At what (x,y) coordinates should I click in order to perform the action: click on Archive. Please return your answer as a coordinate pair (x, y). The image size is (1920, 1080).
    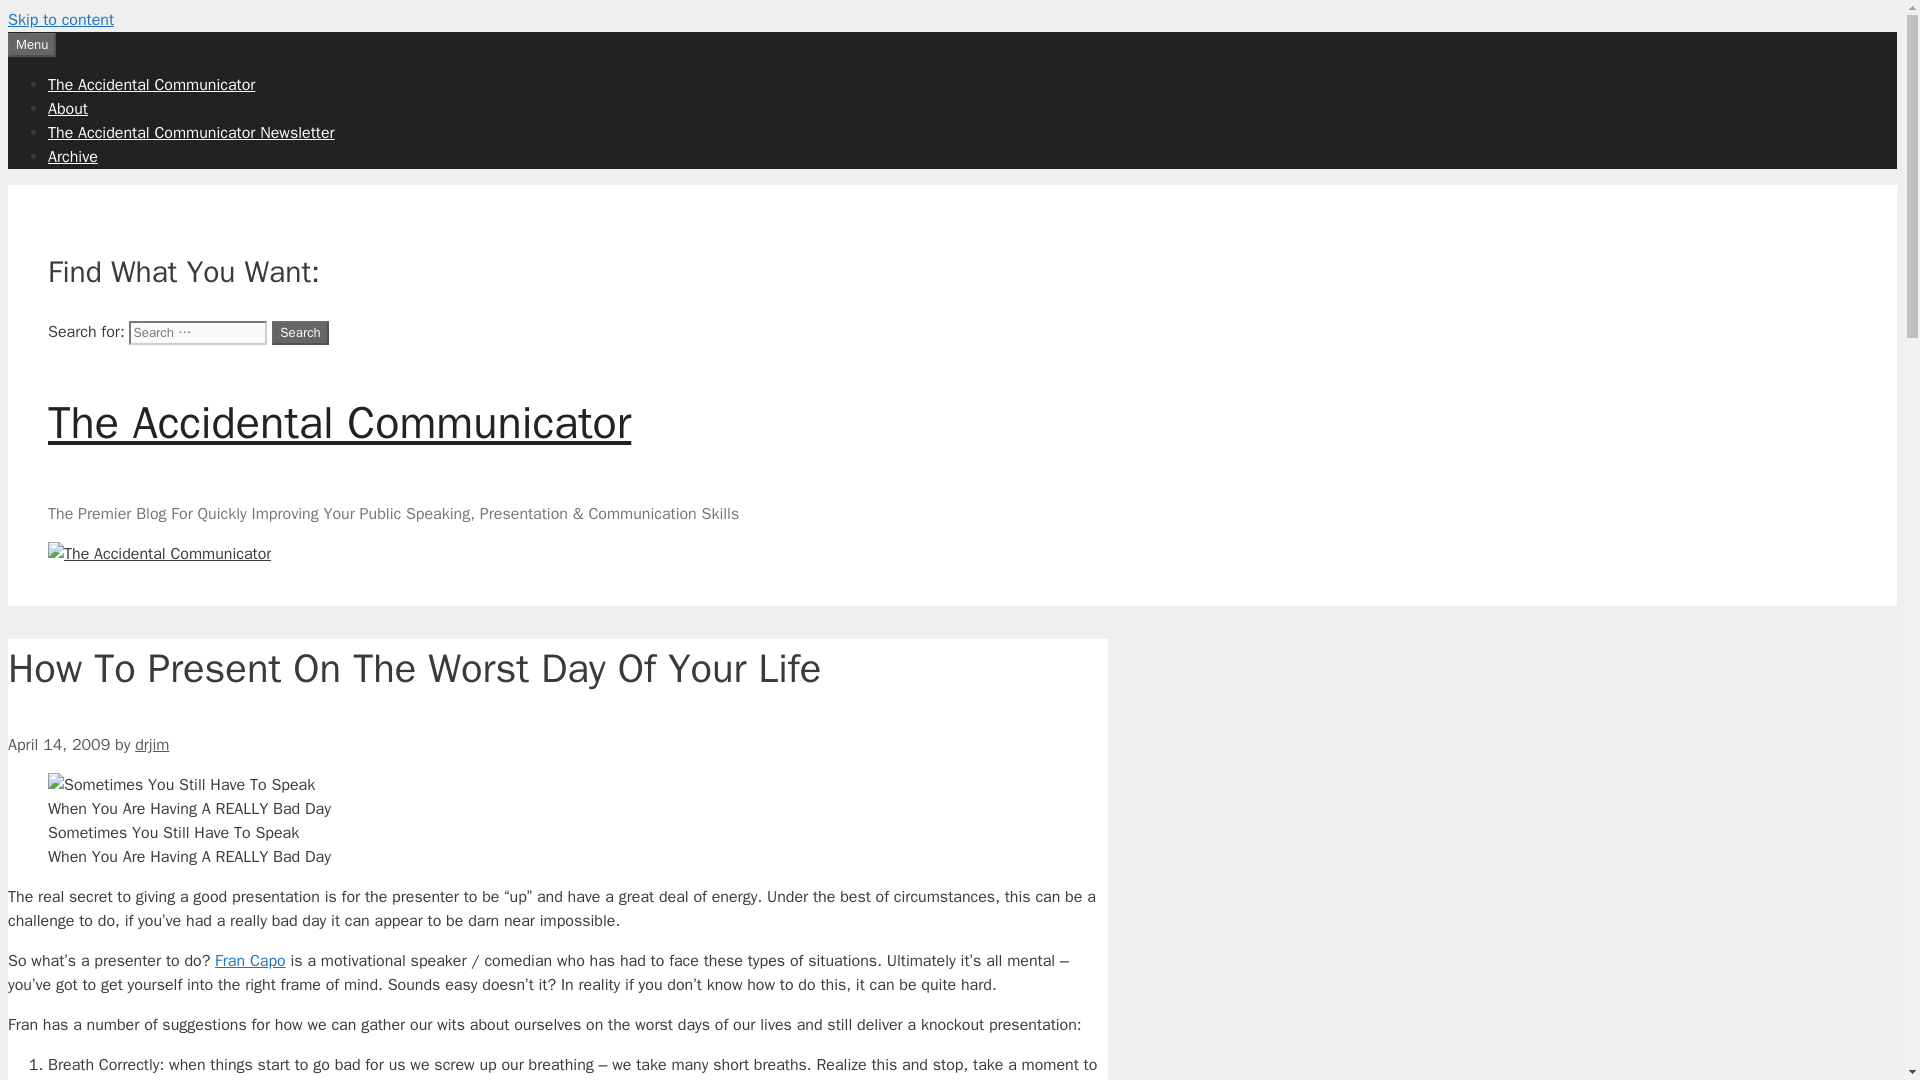
    Looking at the image, I should click on (72, 156).